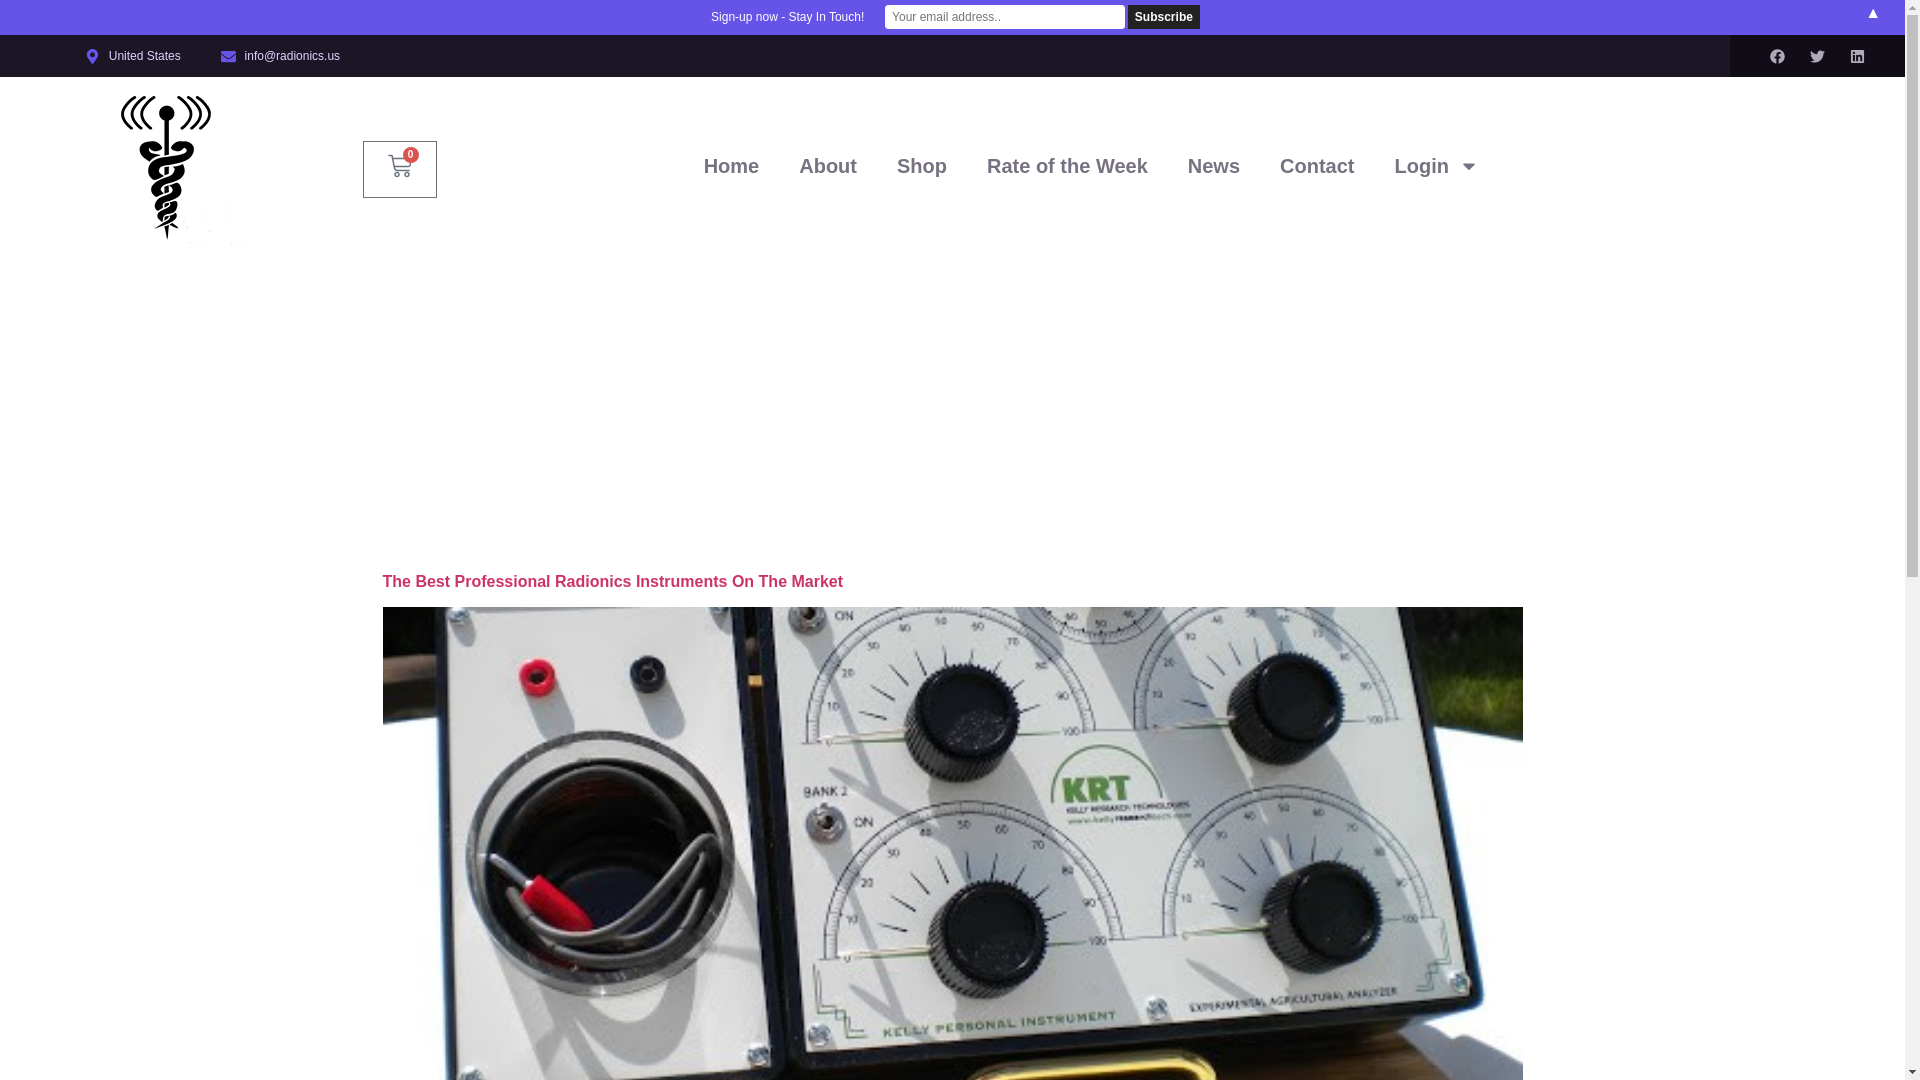  What do you see at coordinates (1213, 166) in the screenshot?
I see `News` at bounding box center [1213, 166].